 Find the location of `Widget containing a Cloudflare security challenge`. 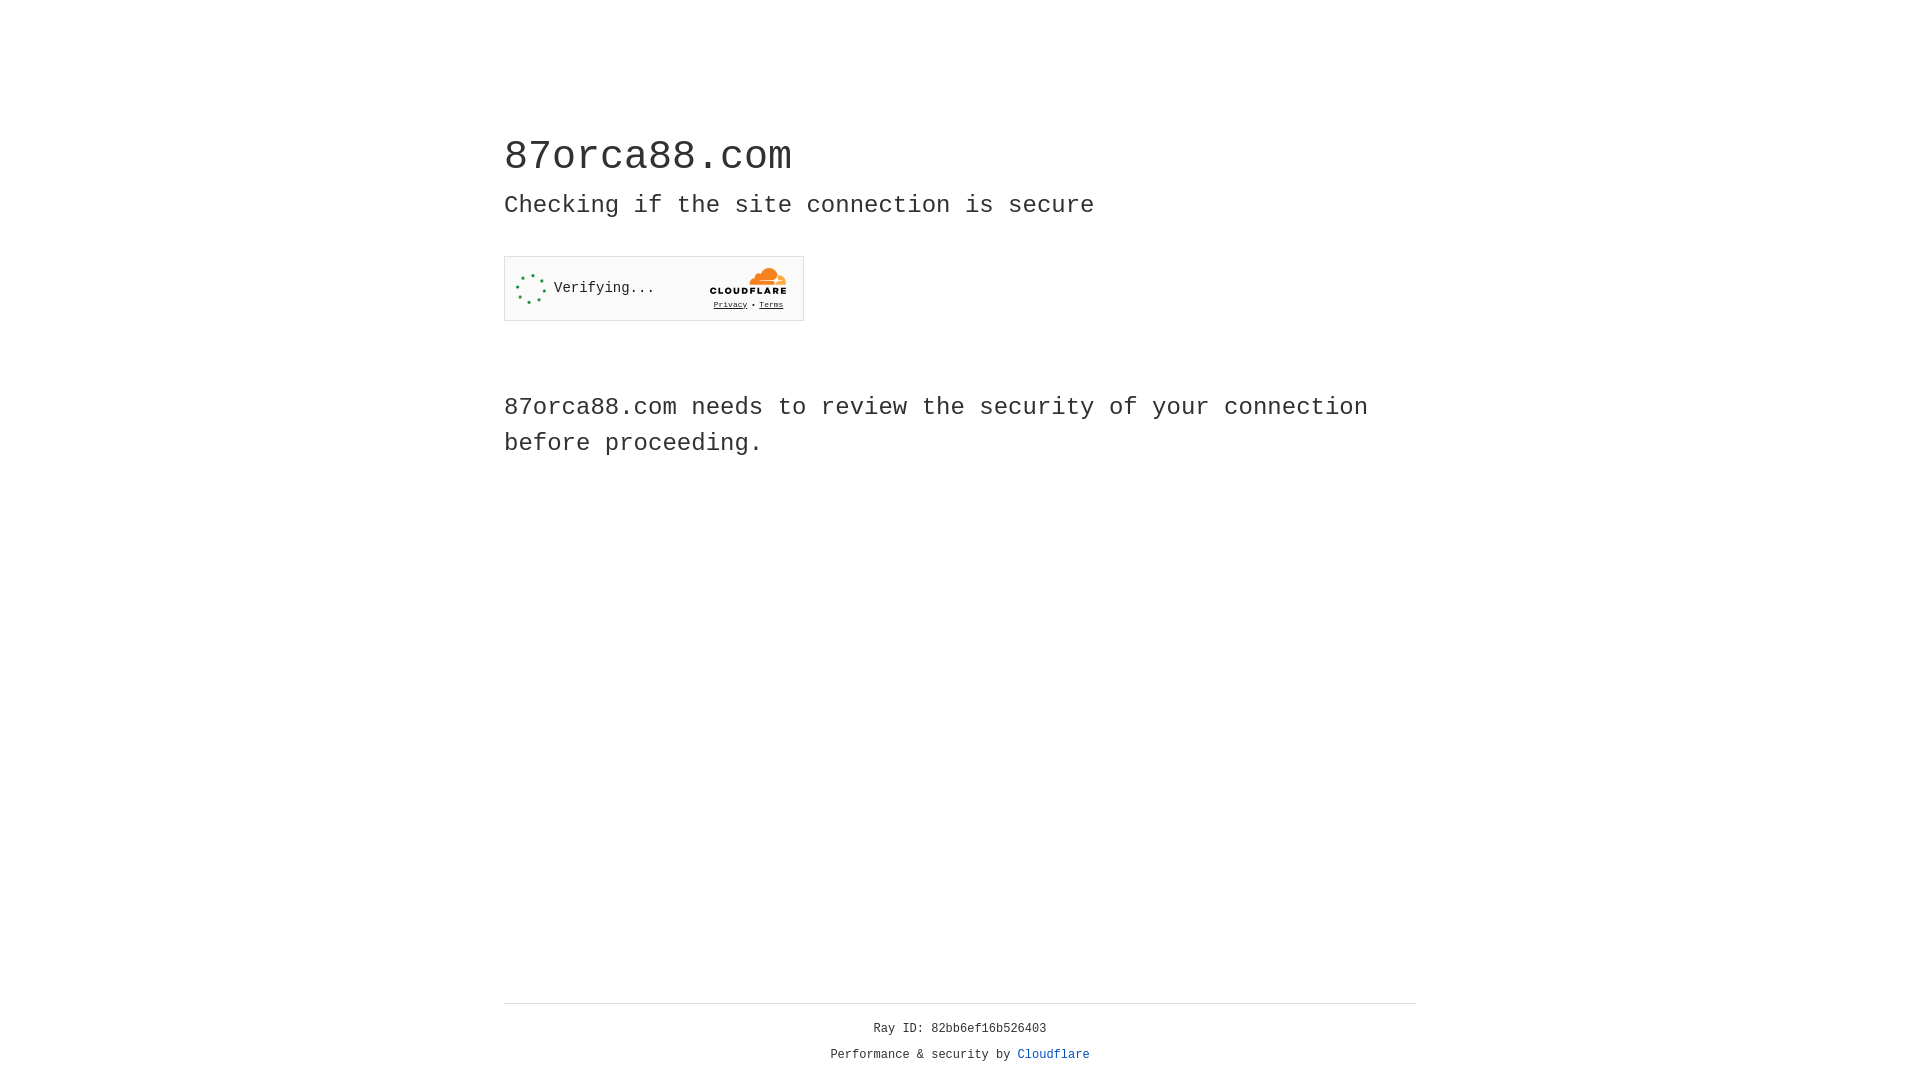

Widget containing a Cloudflare security challenge is located at coordinates (654, 288).